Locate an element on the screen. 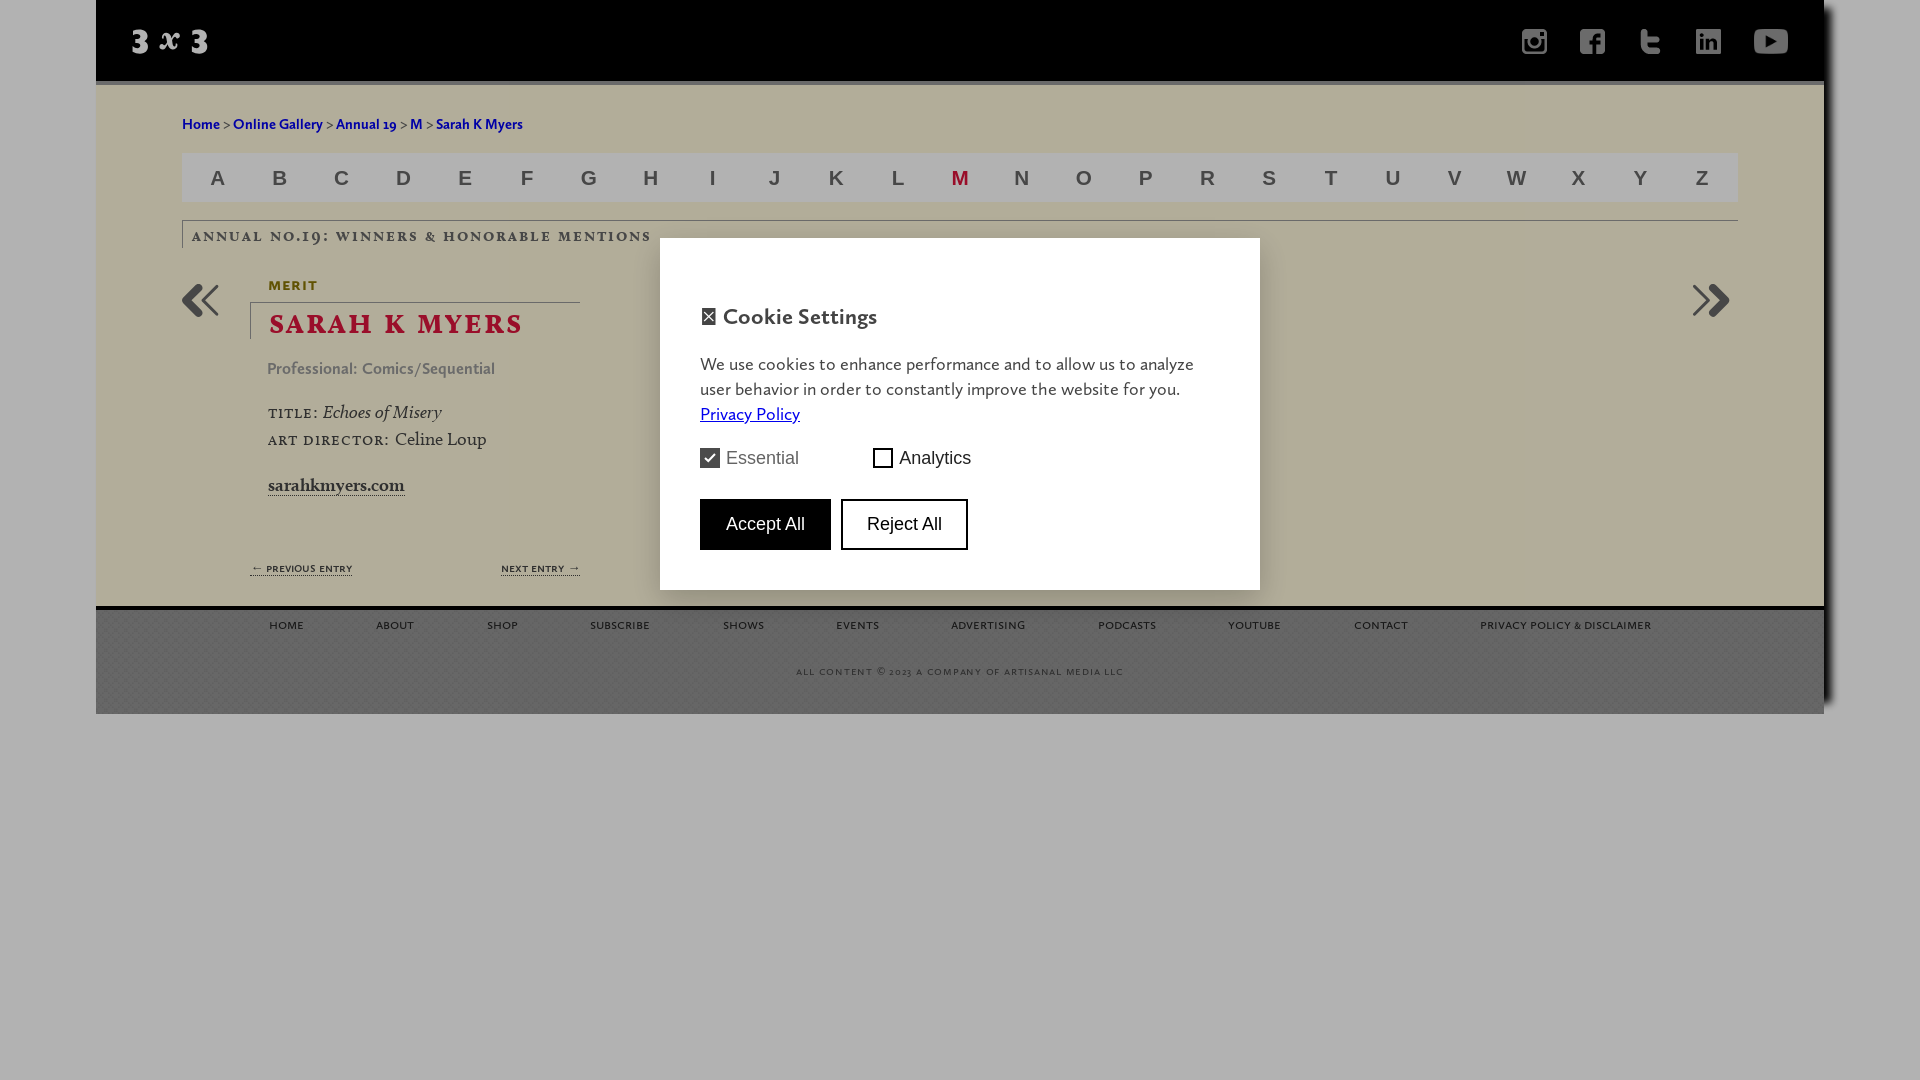 The image size is (1920, 1080). L is located at coordinates (898, 178).